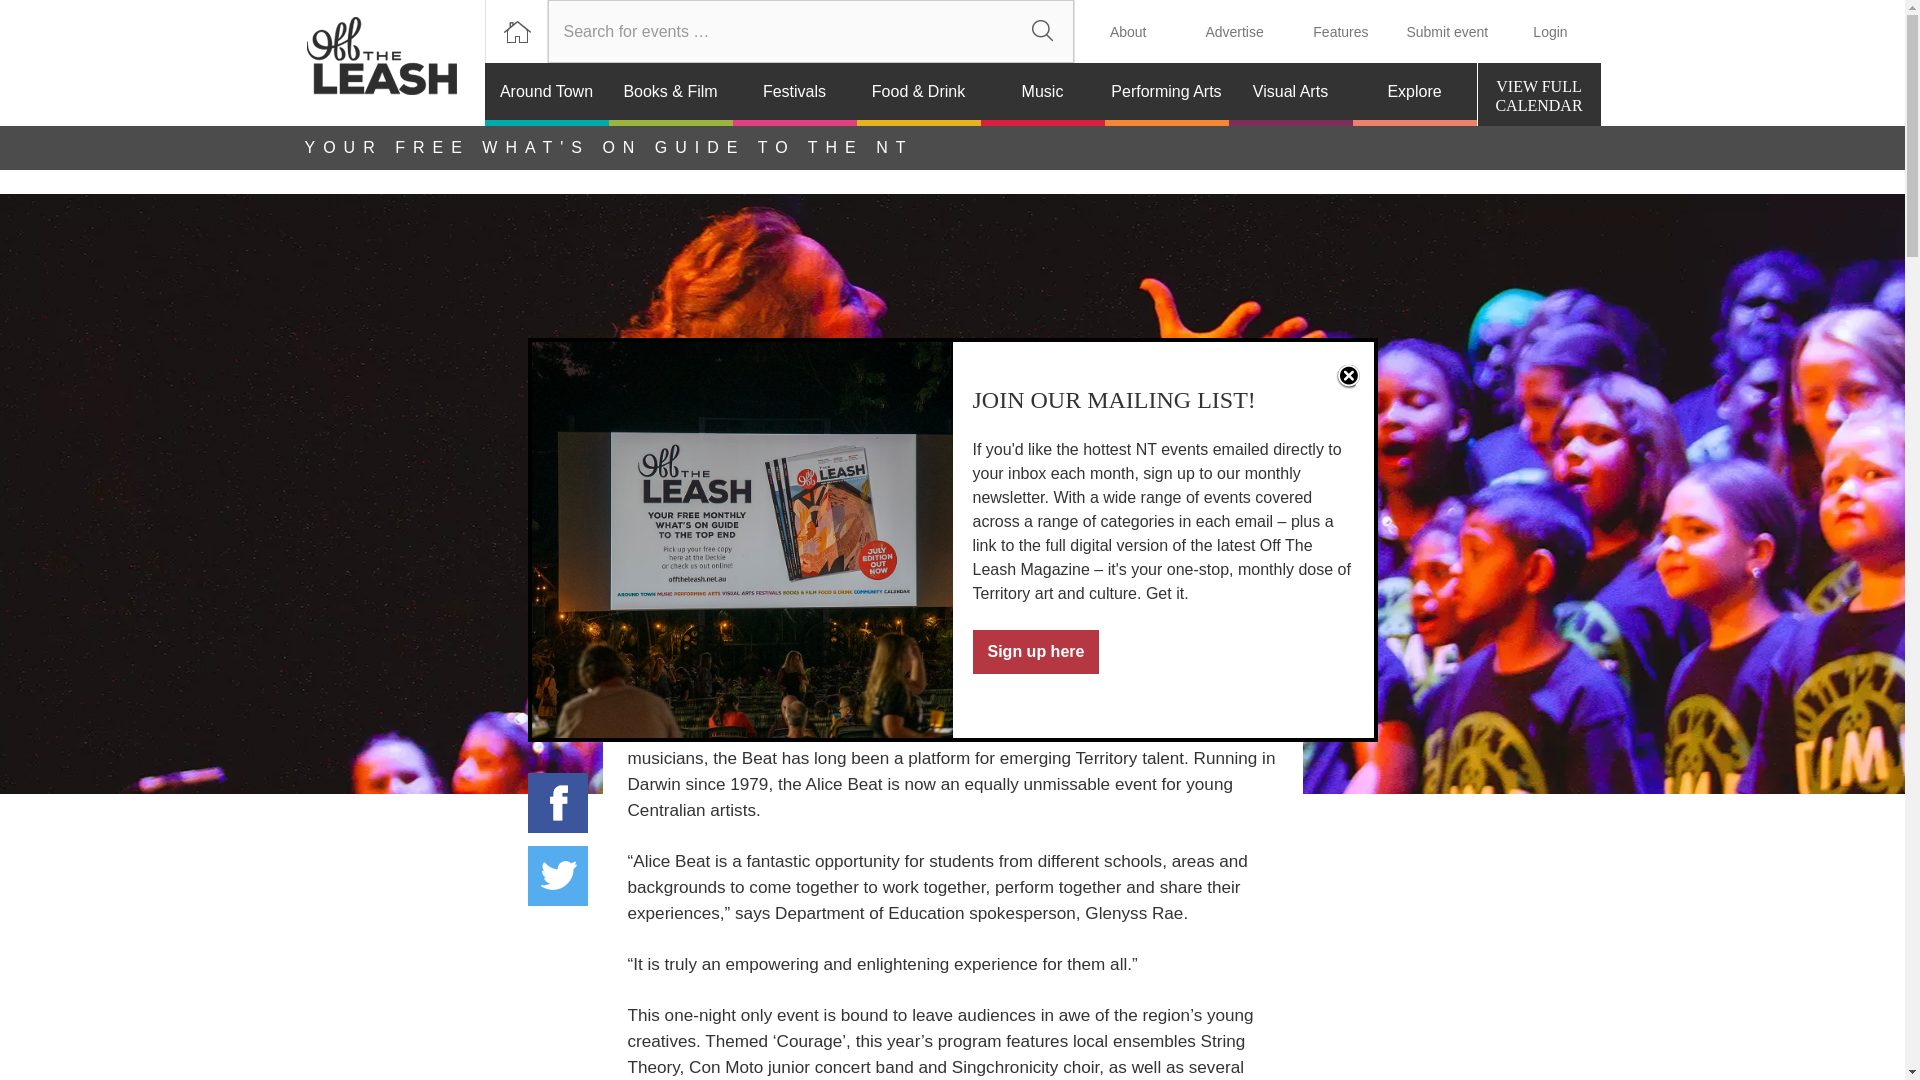 The image size is (1920, 1080). What do you see at coordinates (1446, 31) in the screenshot?
I see `Submit event` at bounding box center [1446, 31].